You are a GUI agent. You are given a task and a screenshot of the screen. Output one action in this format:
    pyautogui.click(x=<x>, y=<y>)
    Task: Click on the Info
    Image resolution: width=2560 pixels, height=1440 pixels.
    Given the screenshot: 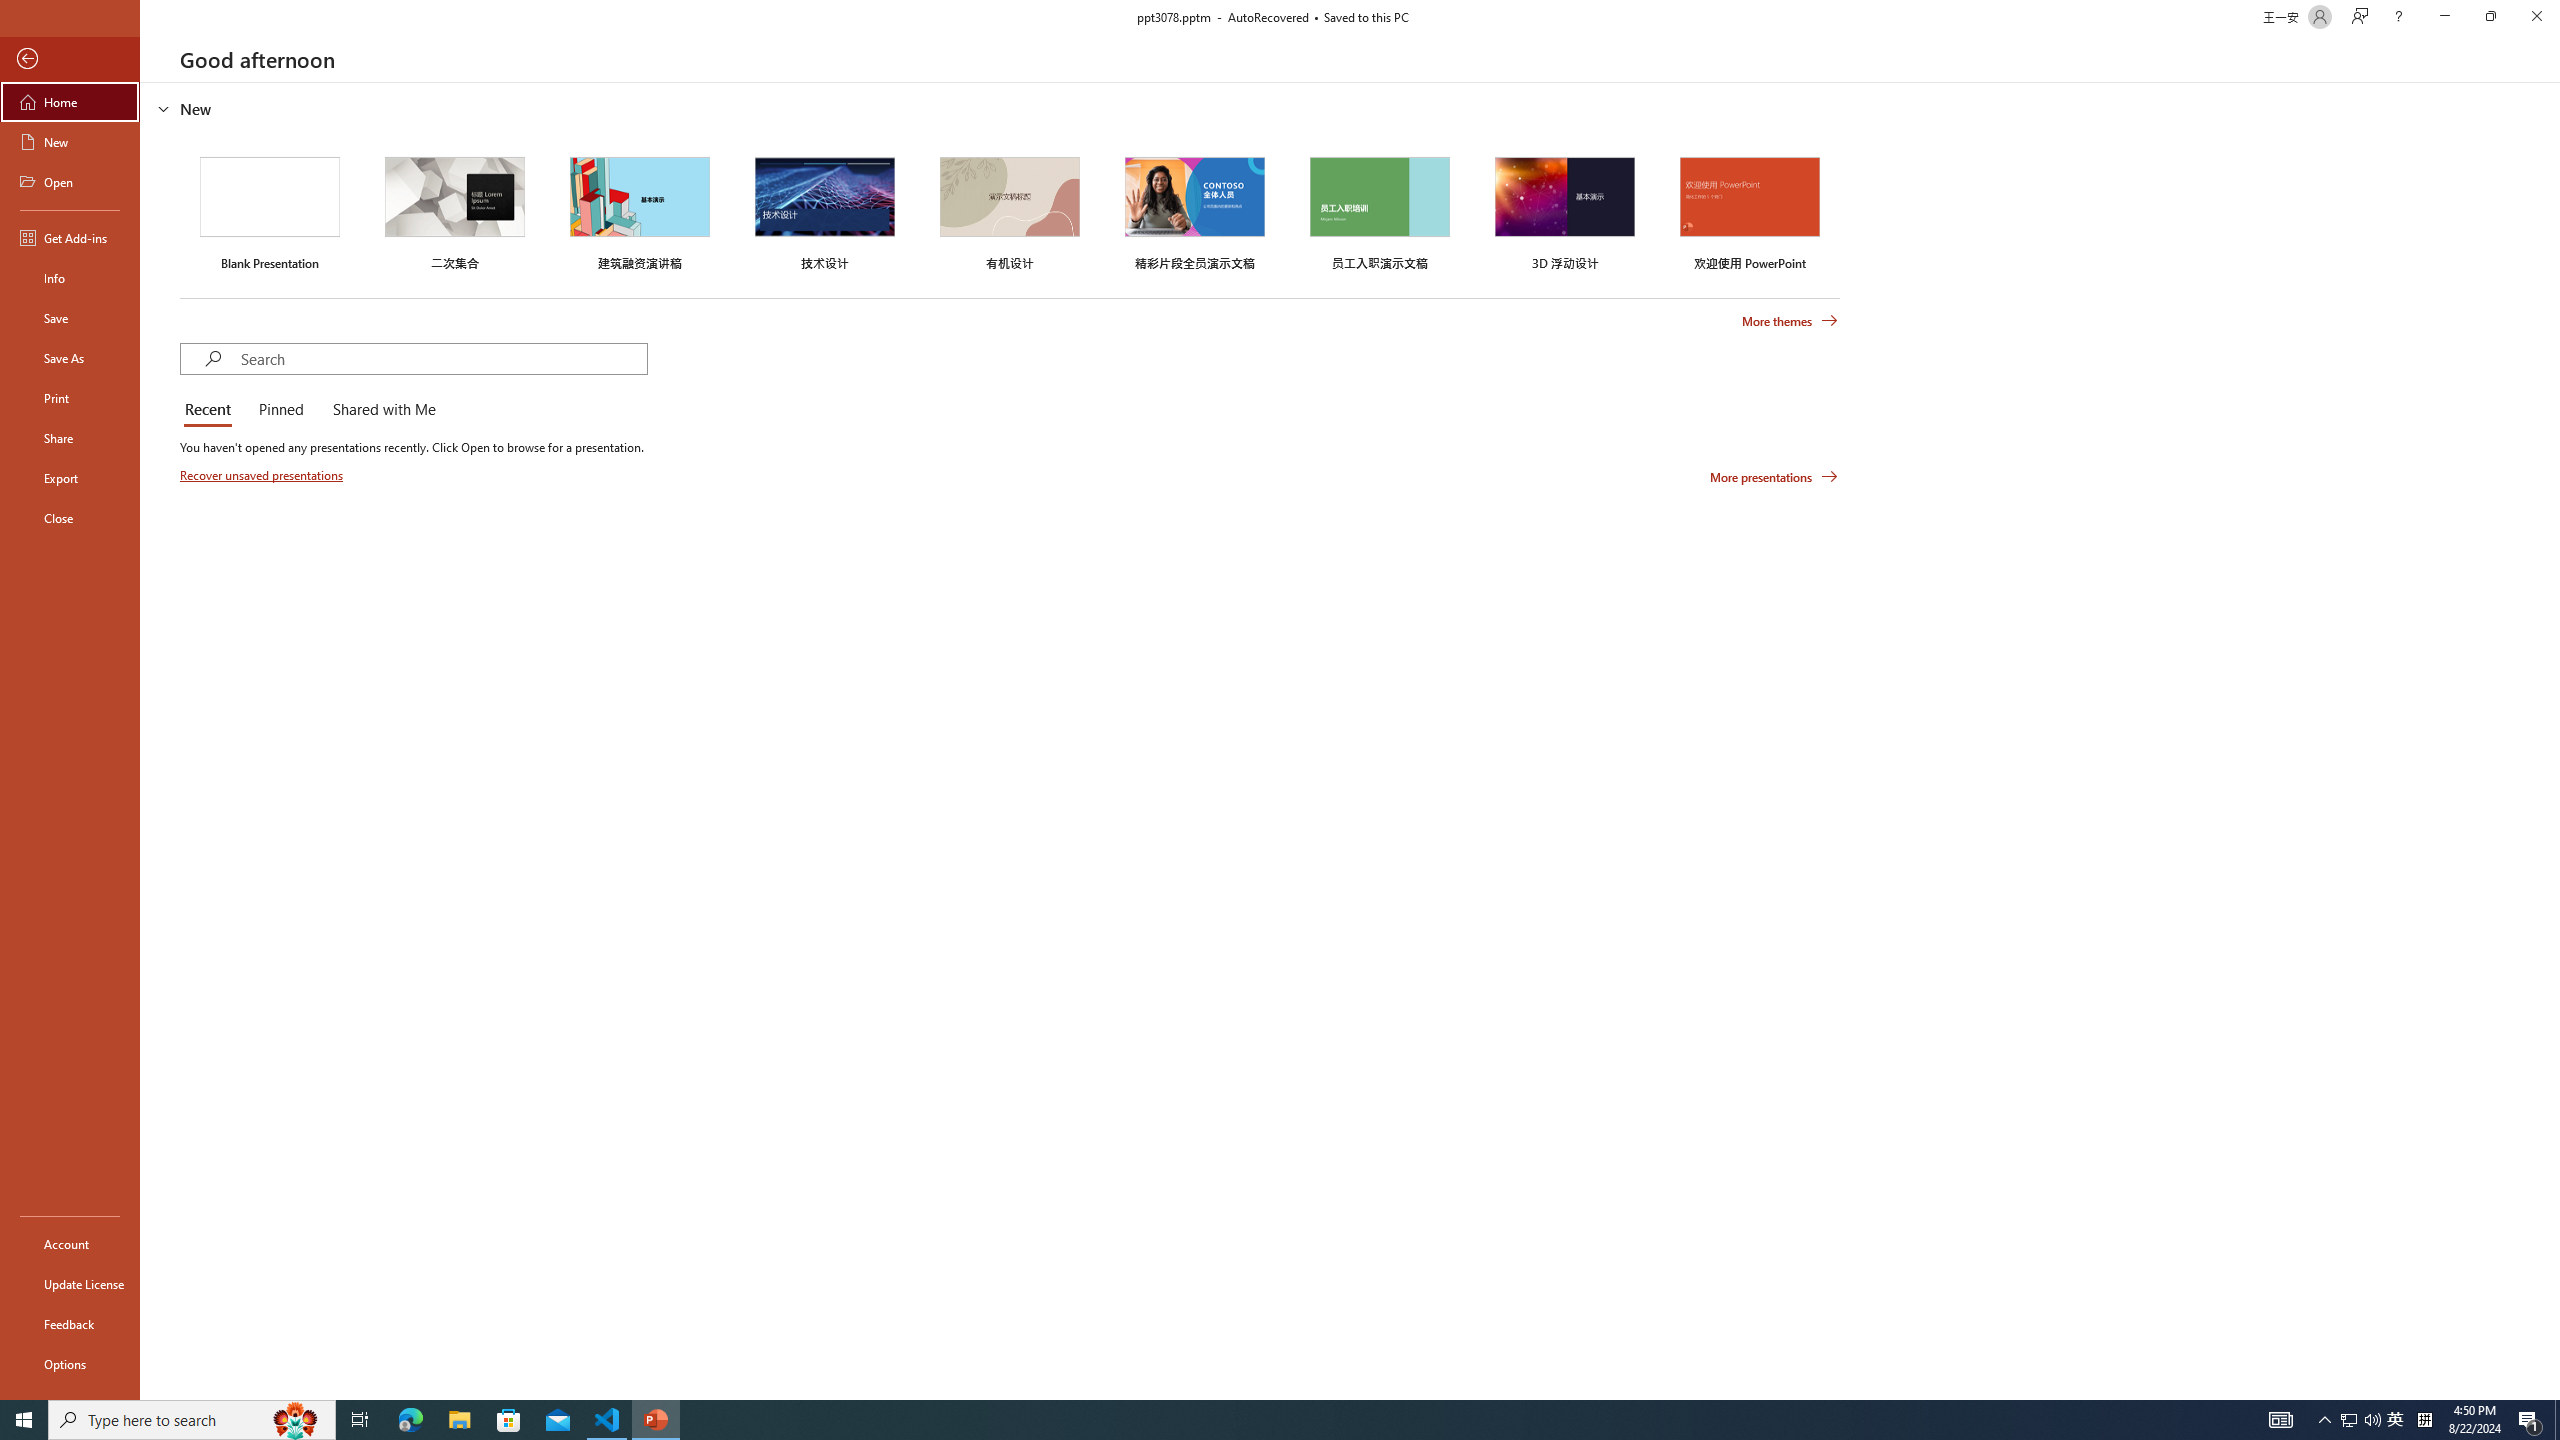 What is the action you would take?
    pyautogui.click(x=70, y=278)
    